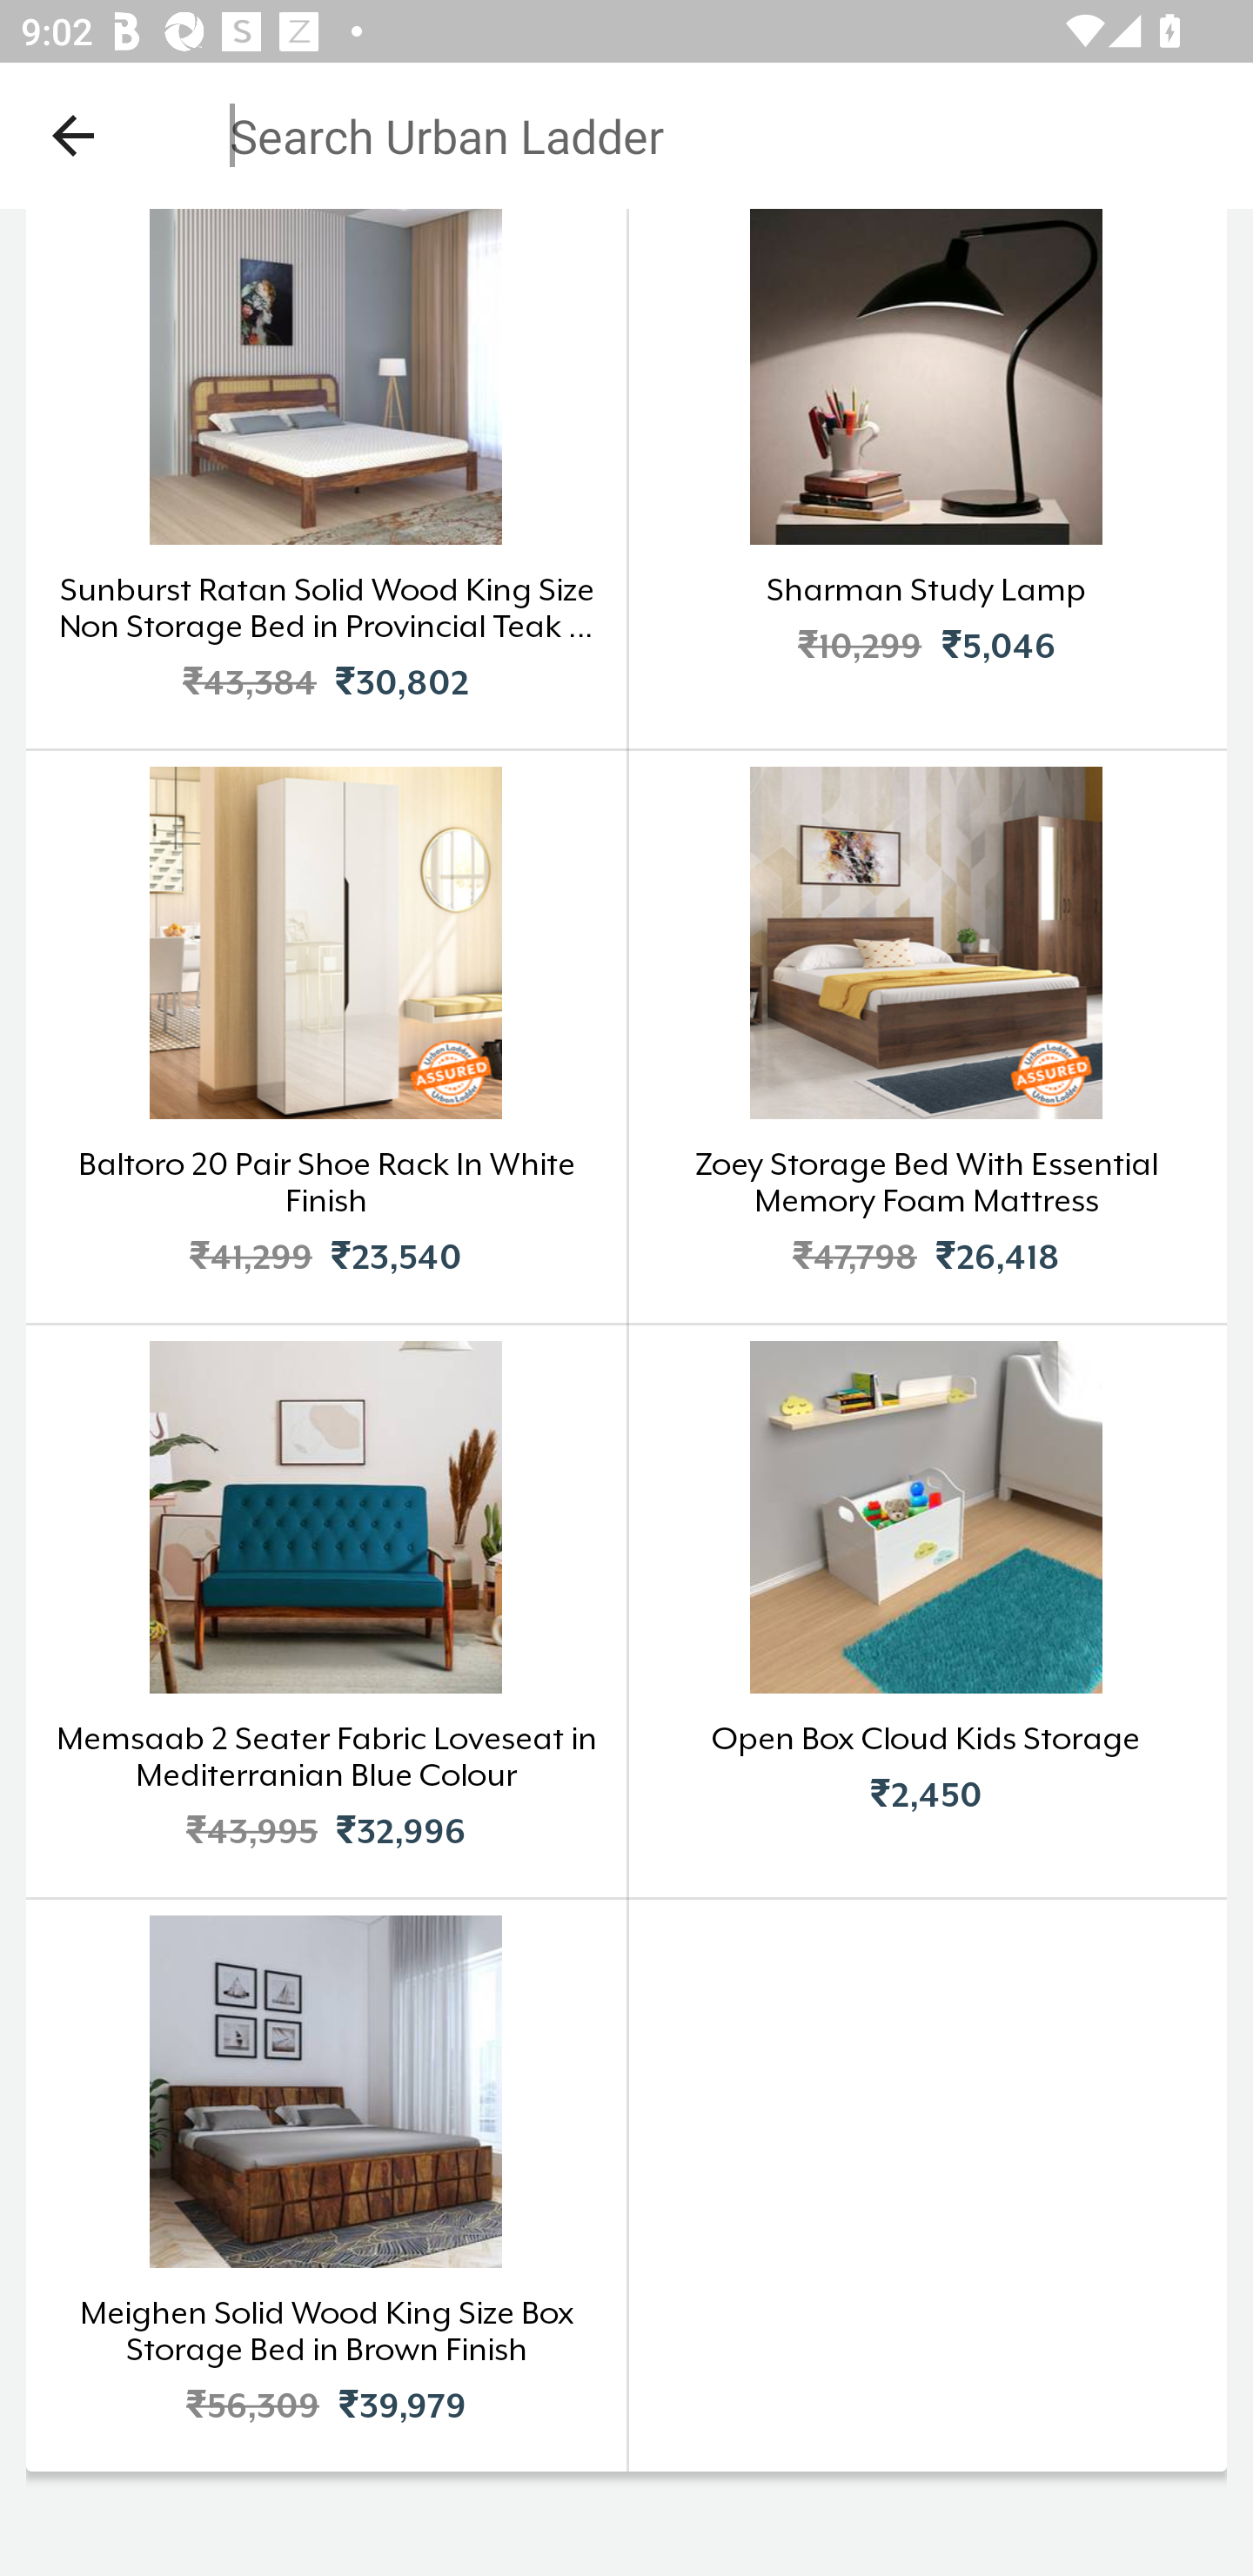  Describe the element at coordinates (926, 1610) in the screenshot. I see `Open Box Cloud Kids Storage ₹2,450` at that location.